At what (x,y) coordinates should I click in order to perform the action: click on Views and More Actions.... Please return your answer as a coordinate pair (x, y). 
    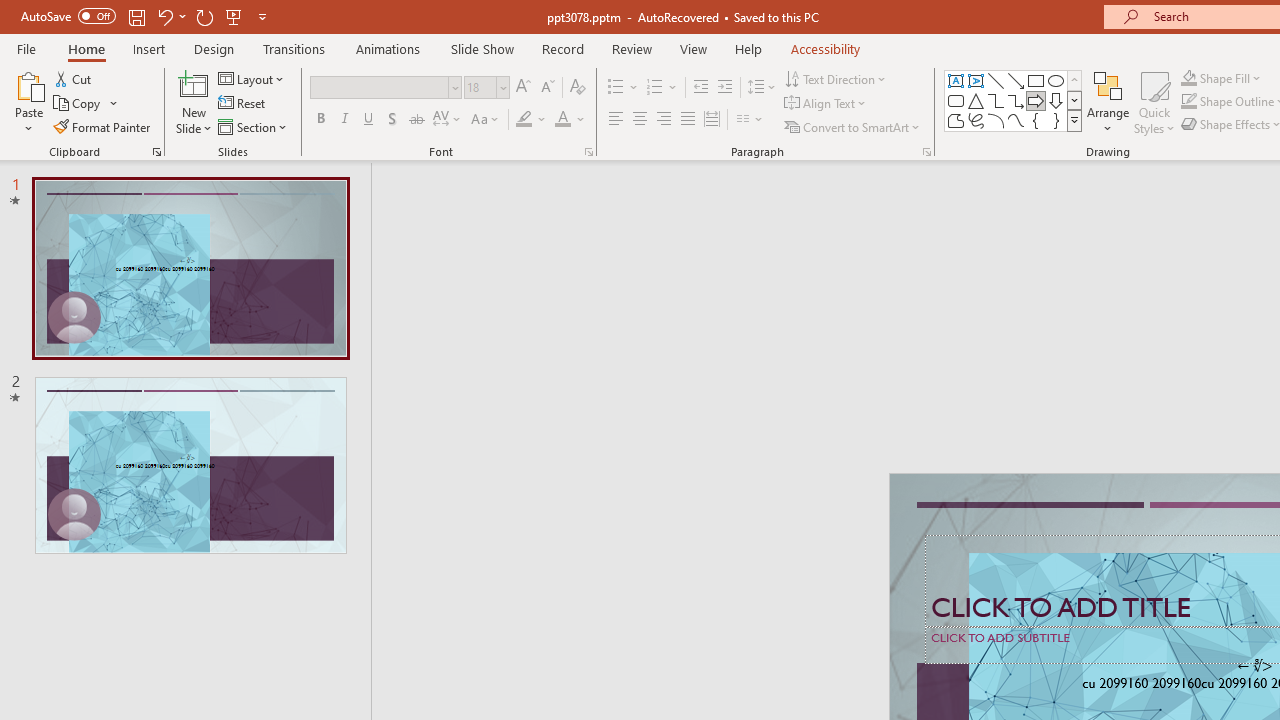
    Looking at the image, I should click on (442, 321).